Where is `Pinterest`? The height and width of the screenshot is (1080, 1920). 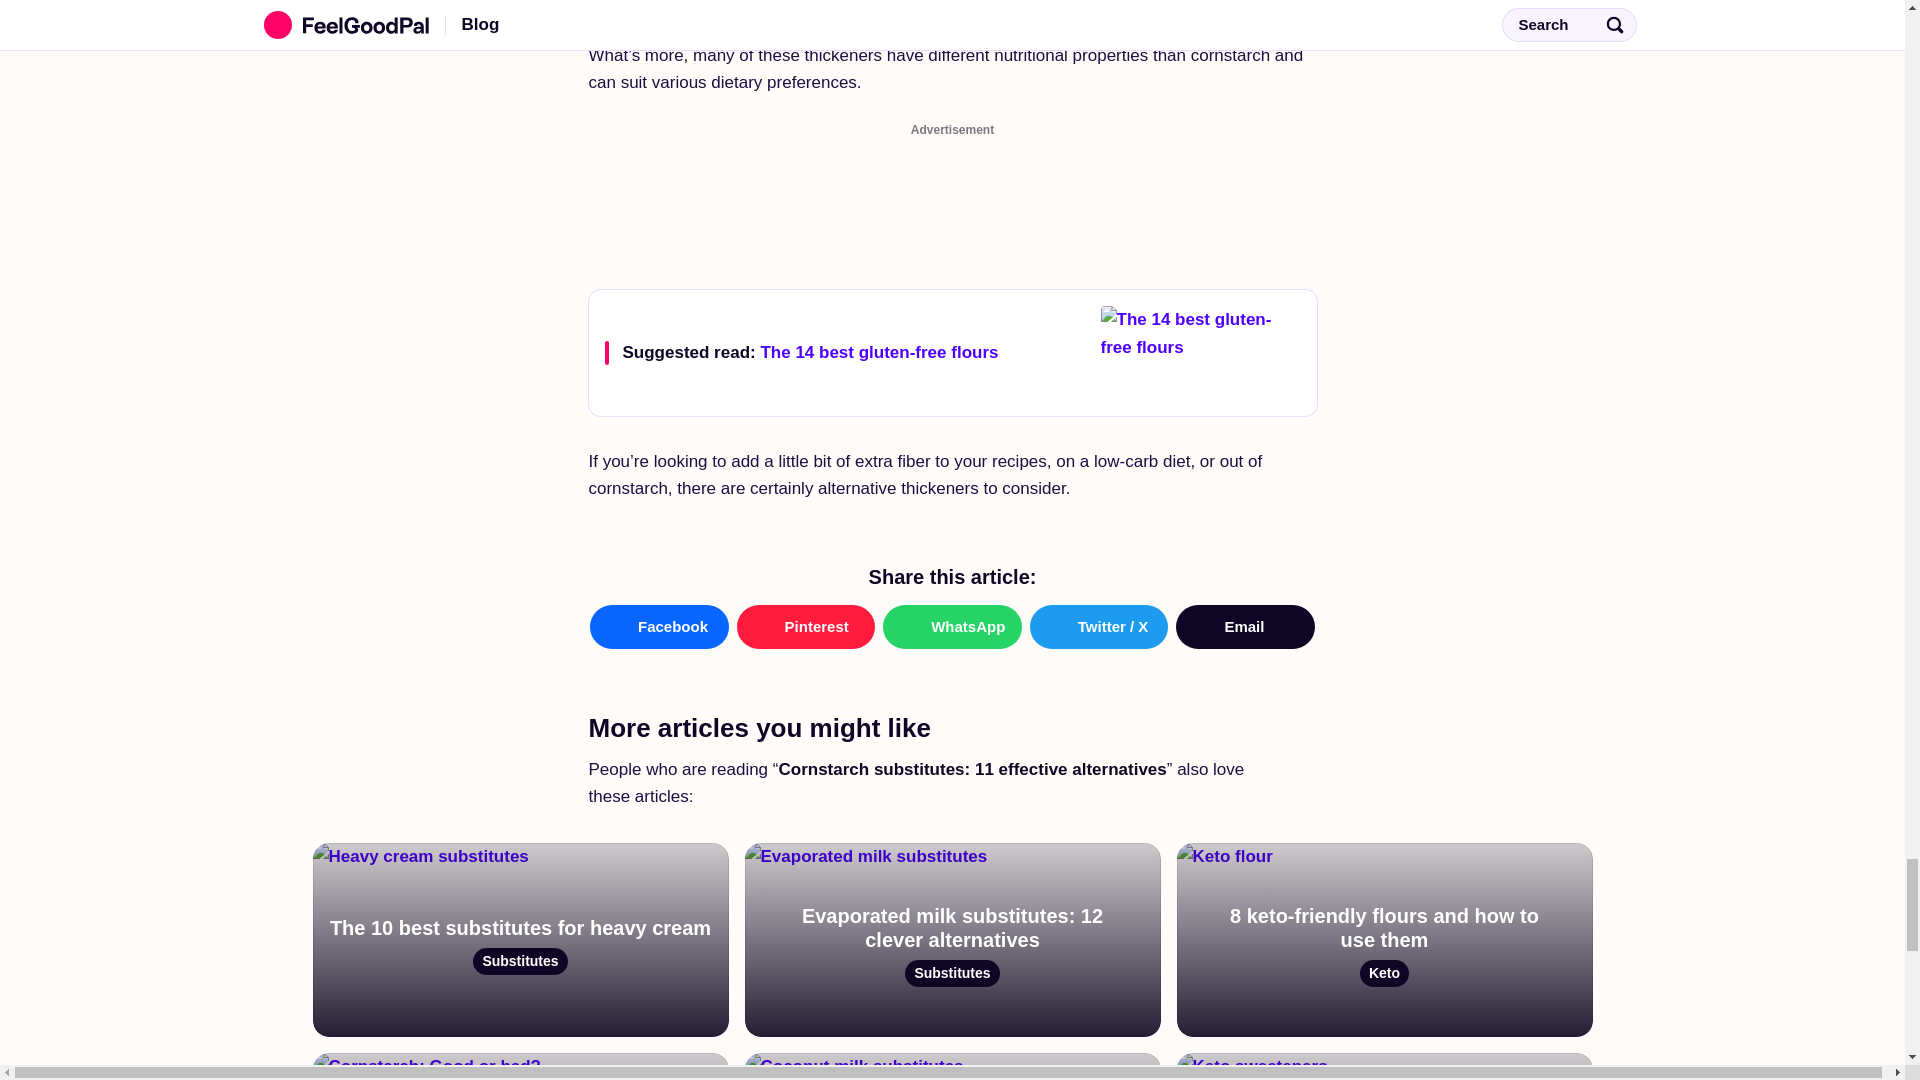 Pinterest is located at coordinates (1245, 626).